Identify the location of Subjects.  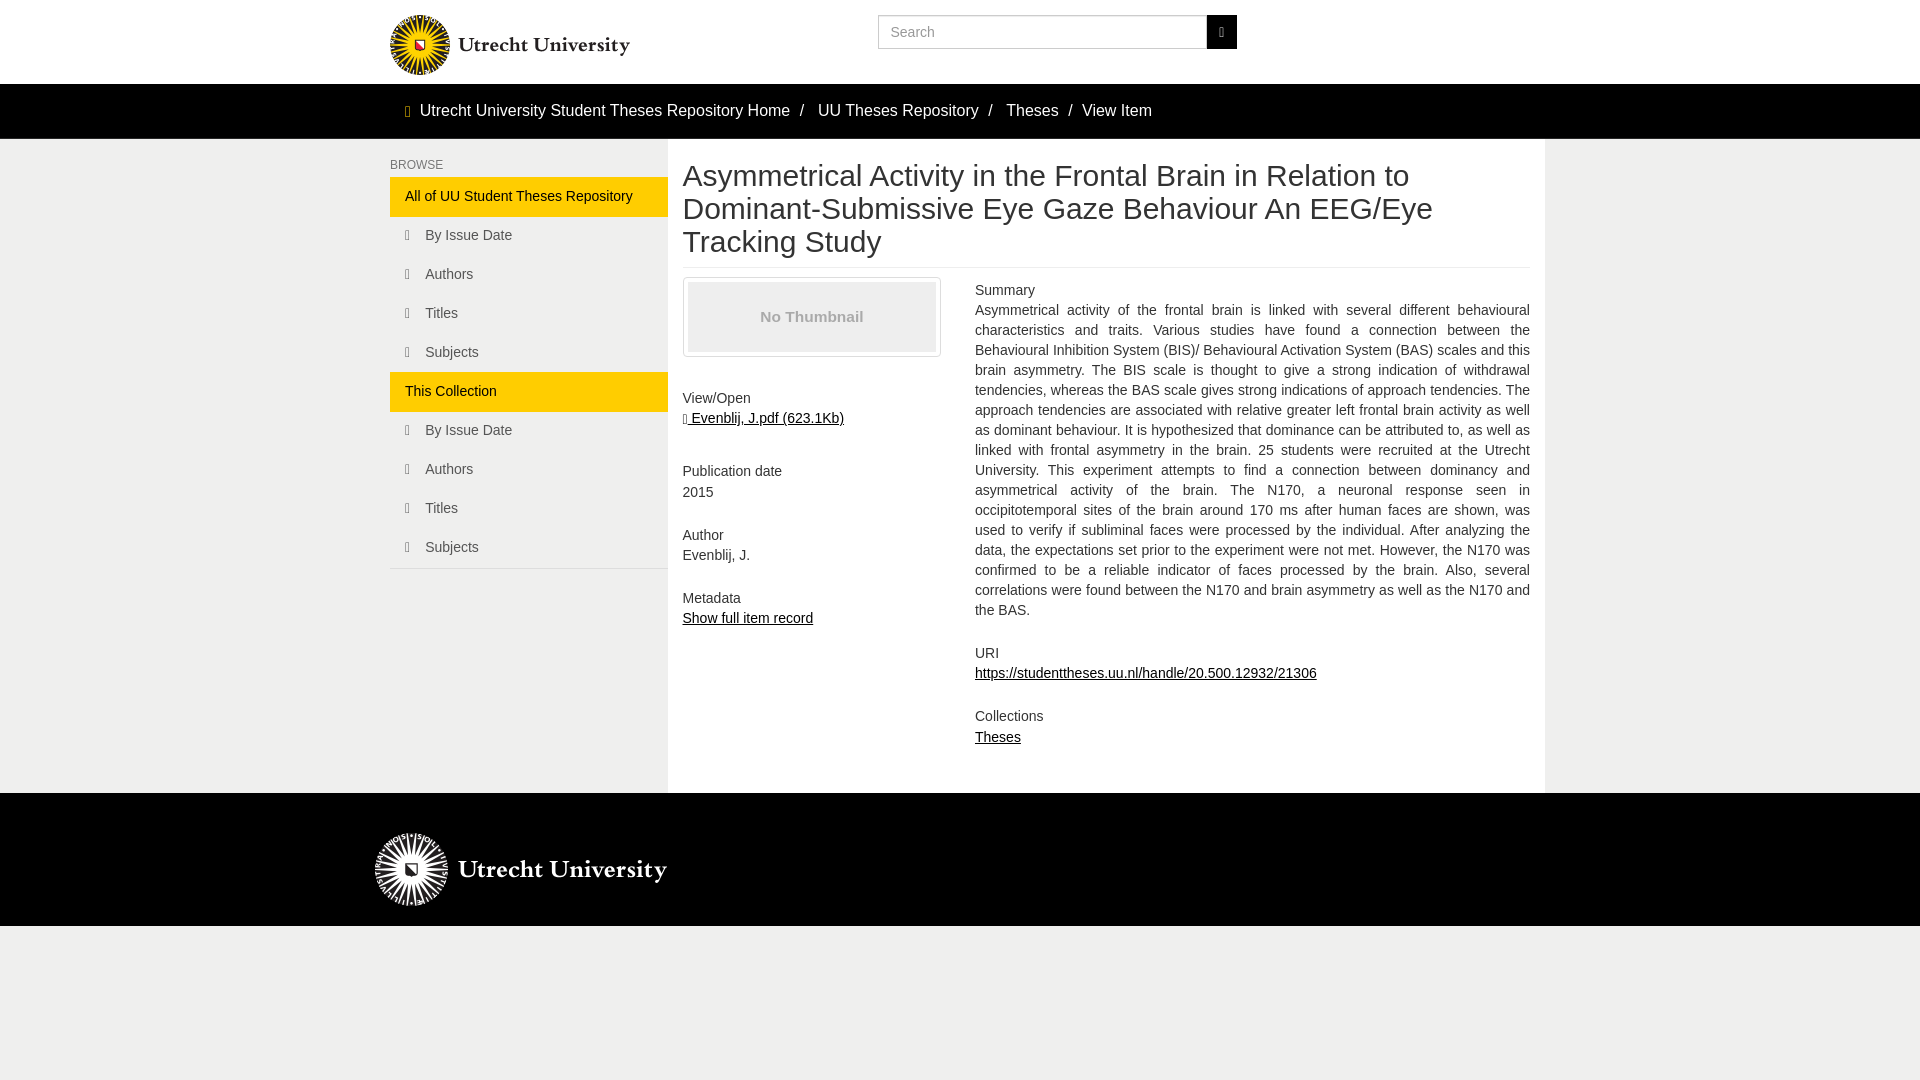
(528, 352).